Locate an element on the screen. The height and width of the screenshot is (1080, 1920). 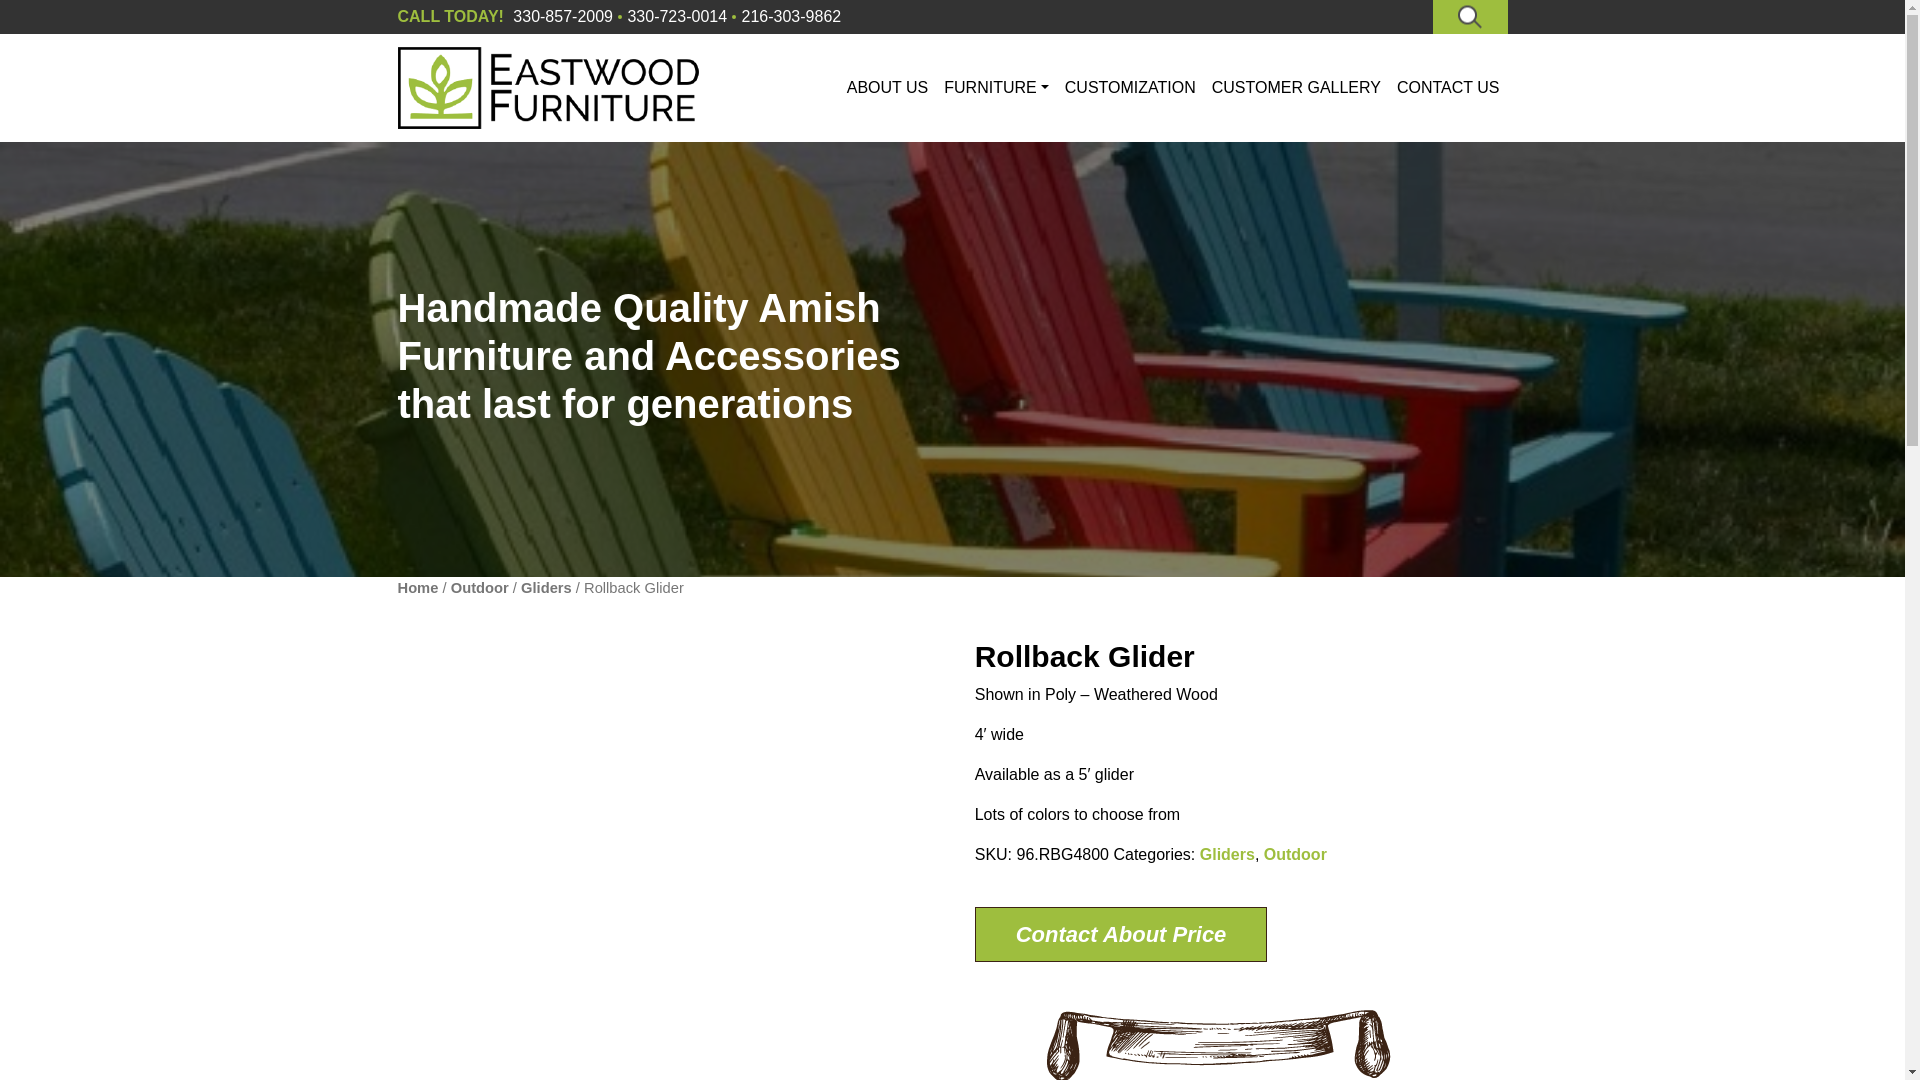
216-303-9862 is located at coordinates (792, 16).